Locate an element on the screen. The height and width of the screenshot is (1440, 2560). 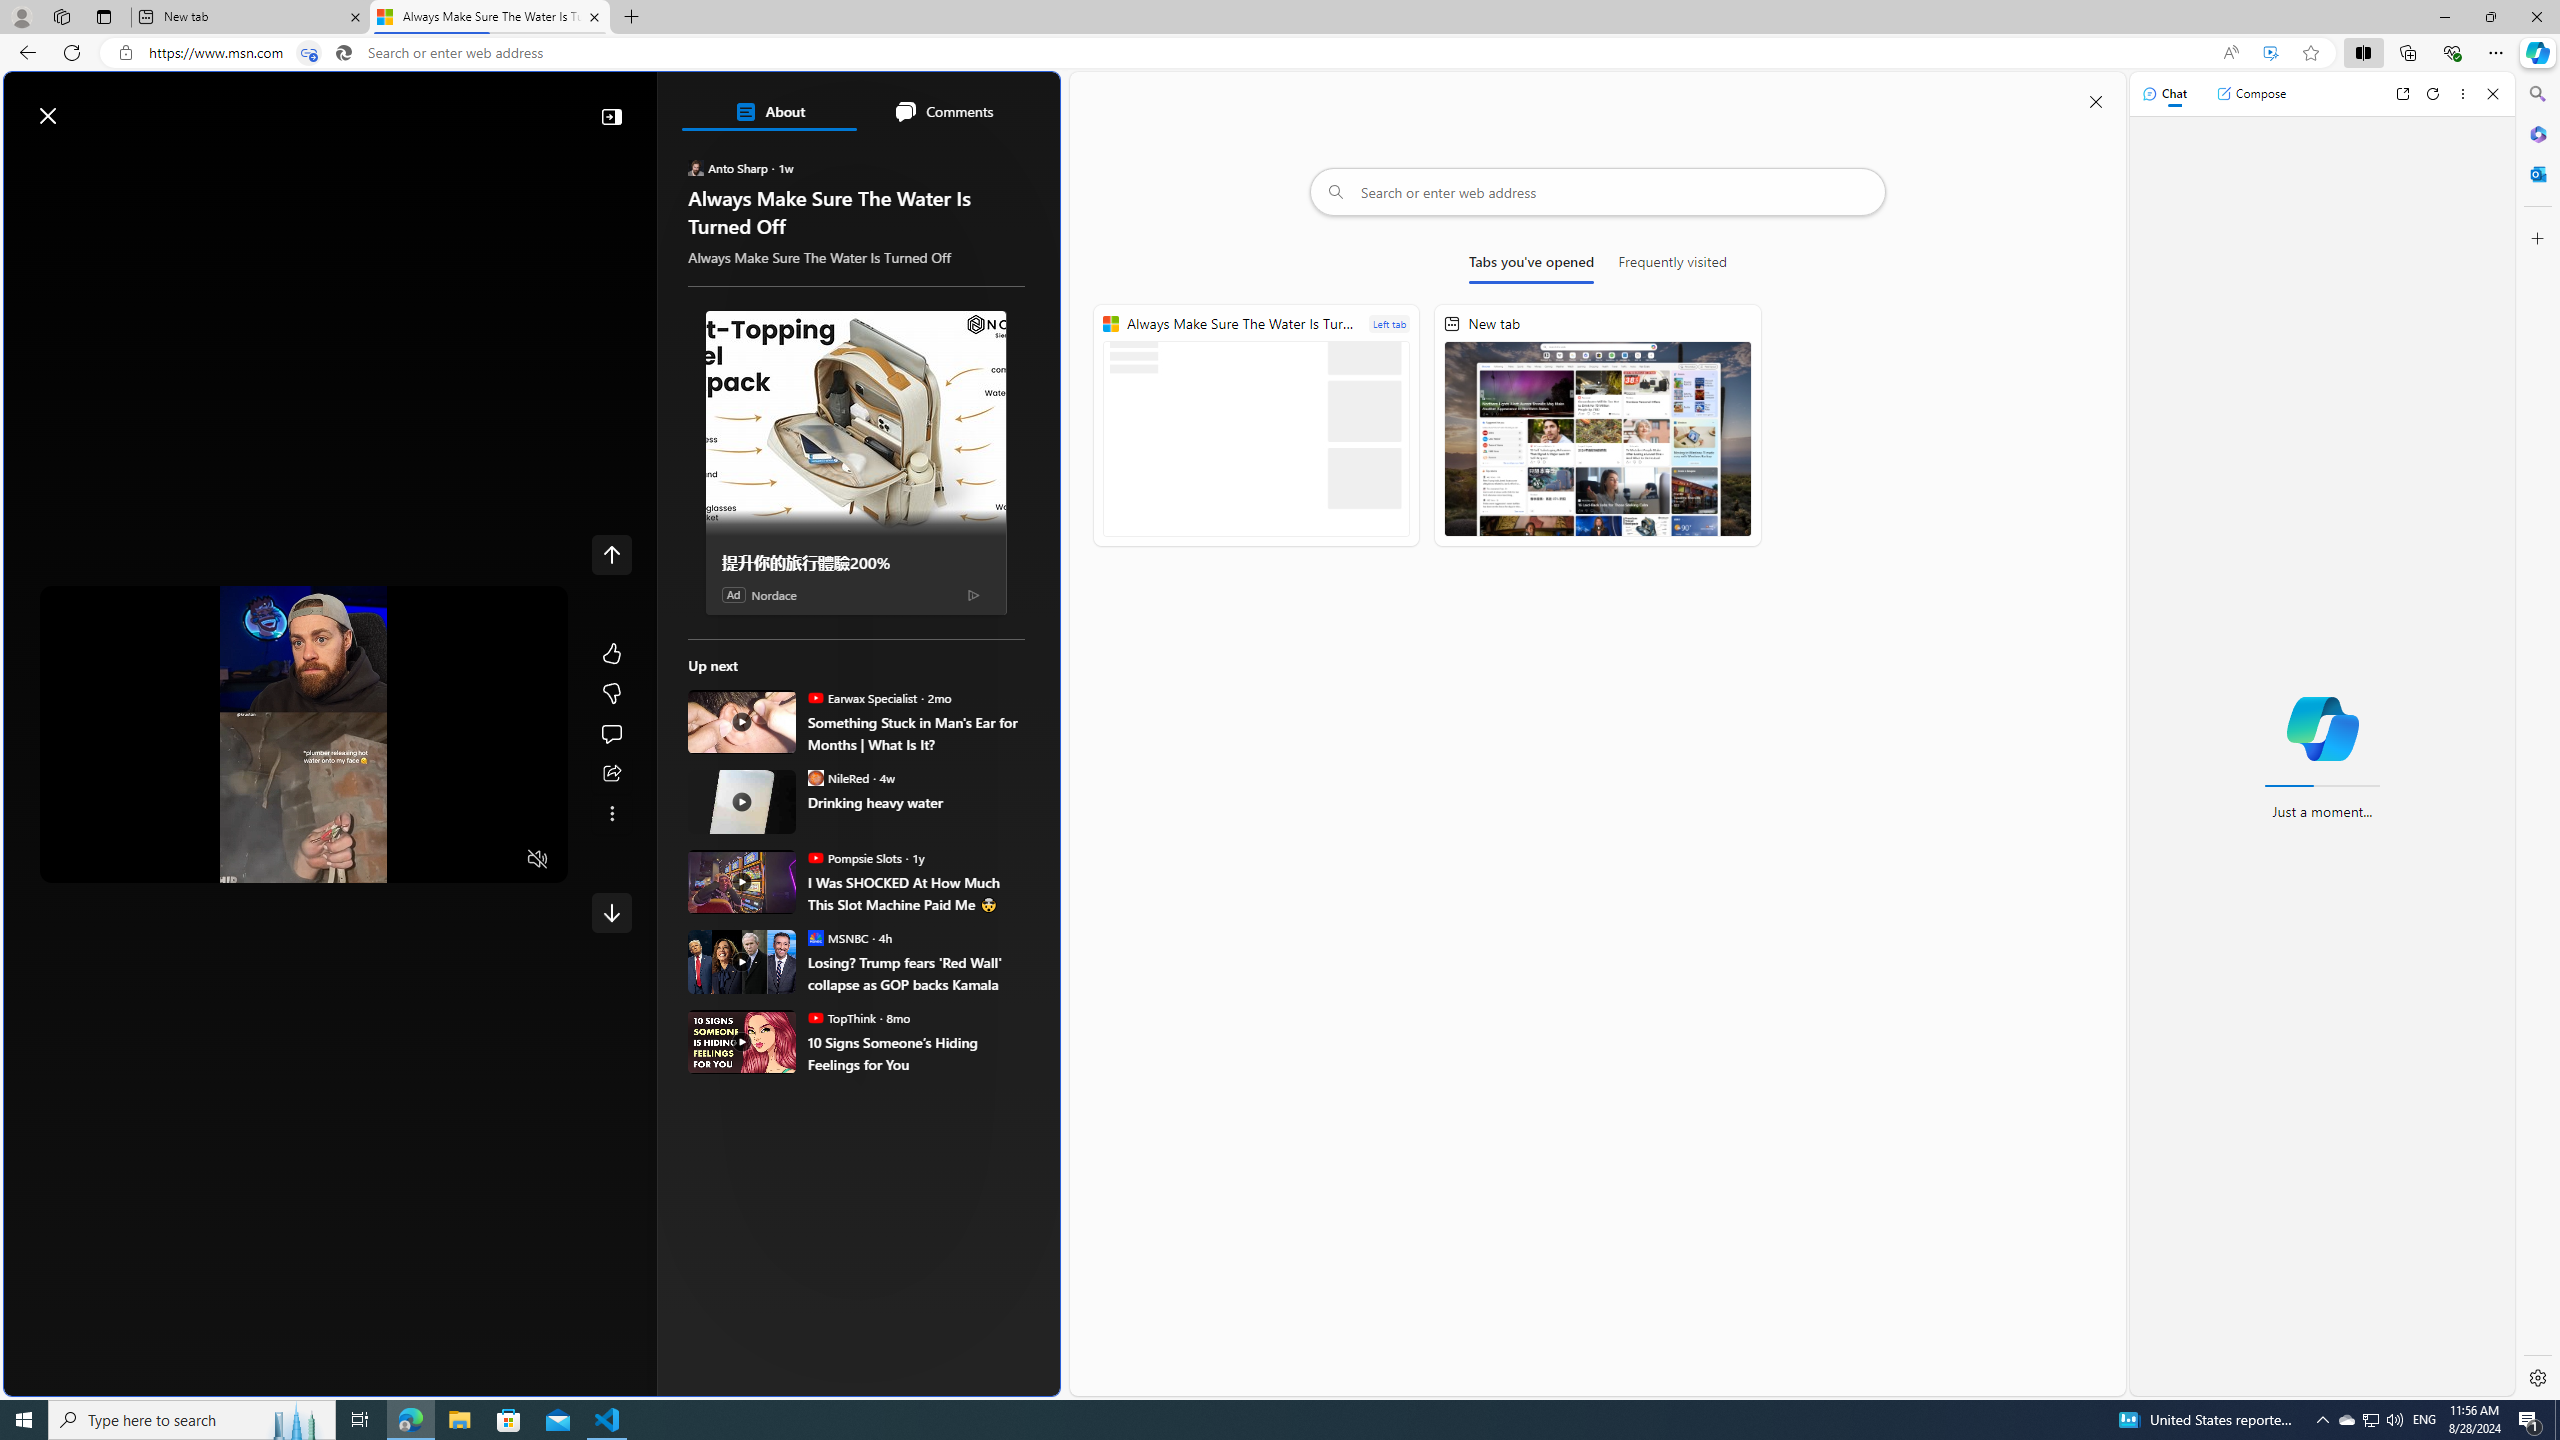
Side bar is located at coordinates (2538, 736).